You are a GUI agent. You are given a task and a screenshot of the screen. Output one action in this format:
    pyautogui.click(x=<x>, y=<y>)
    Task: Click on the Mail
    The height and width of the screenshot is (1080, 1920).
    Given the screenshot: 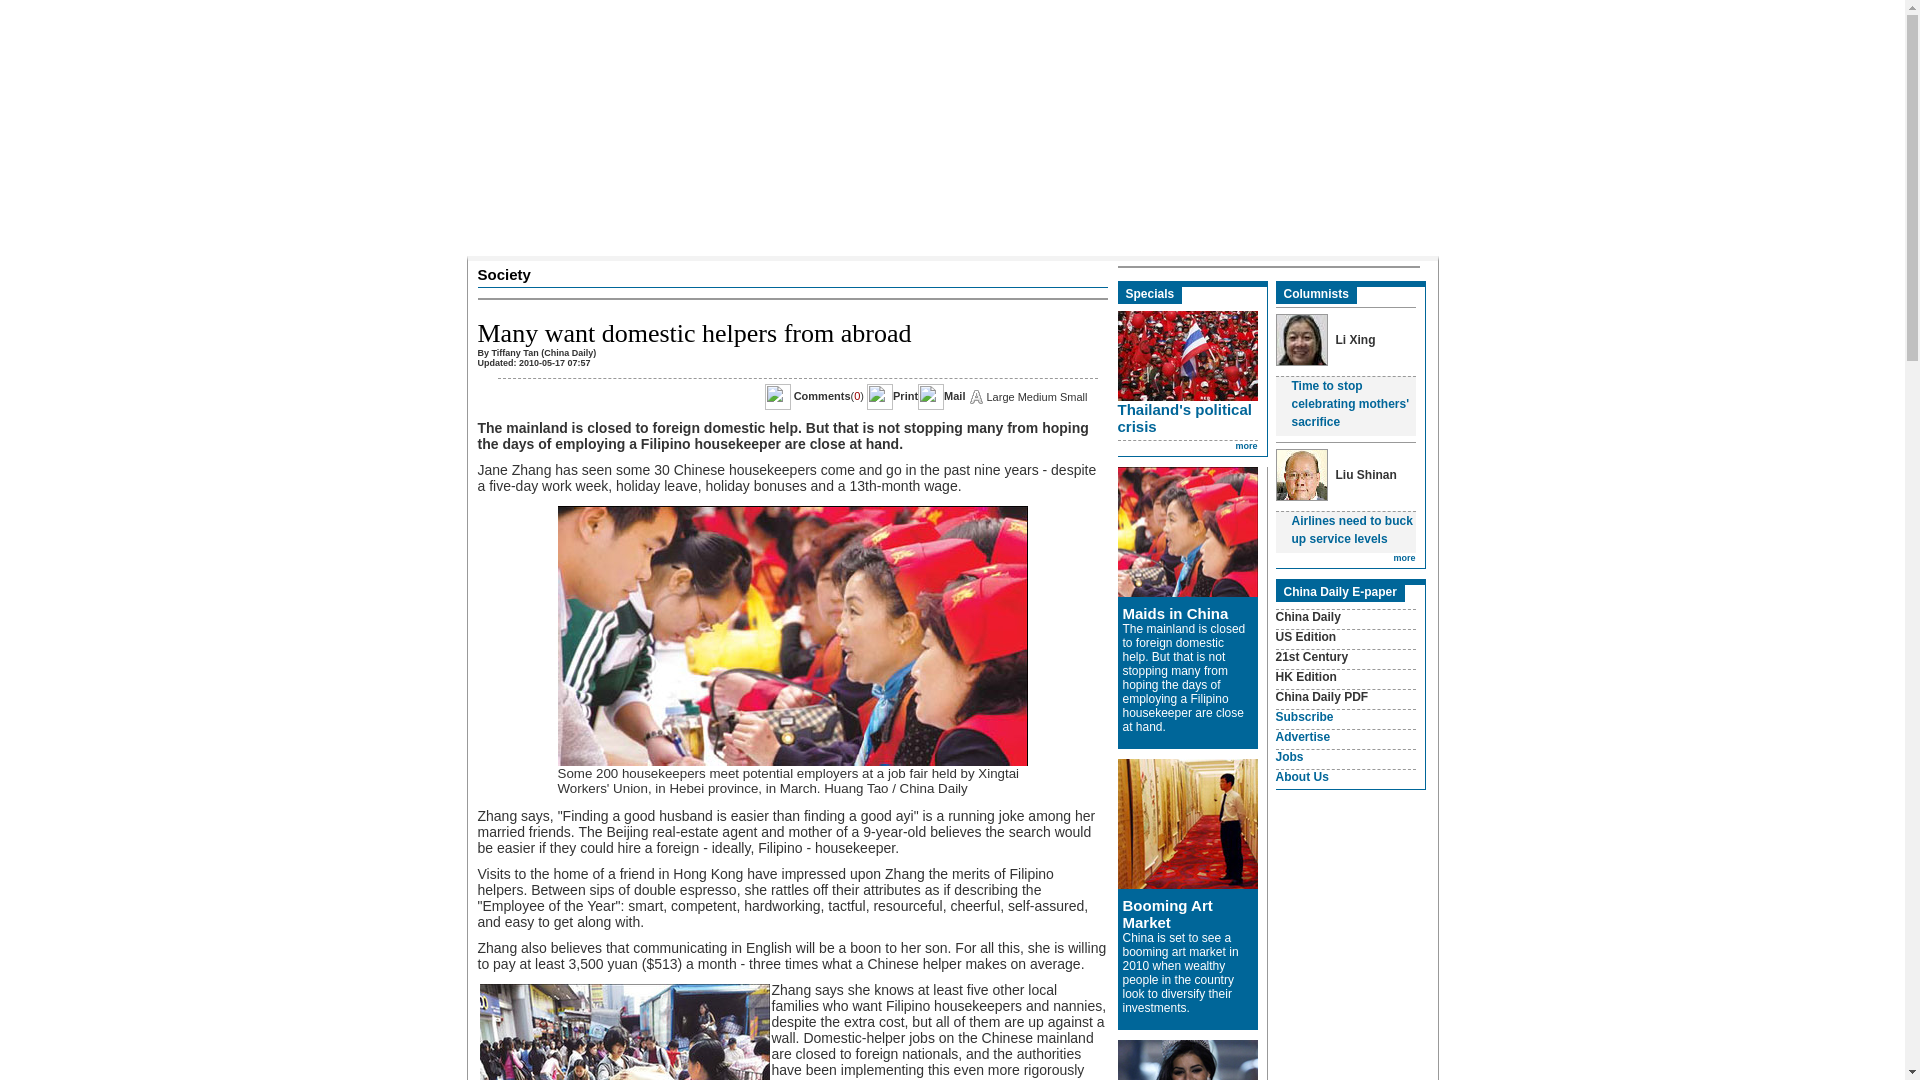 What is the action you would take?
    pyautogui.click(x=954, y=395)
    